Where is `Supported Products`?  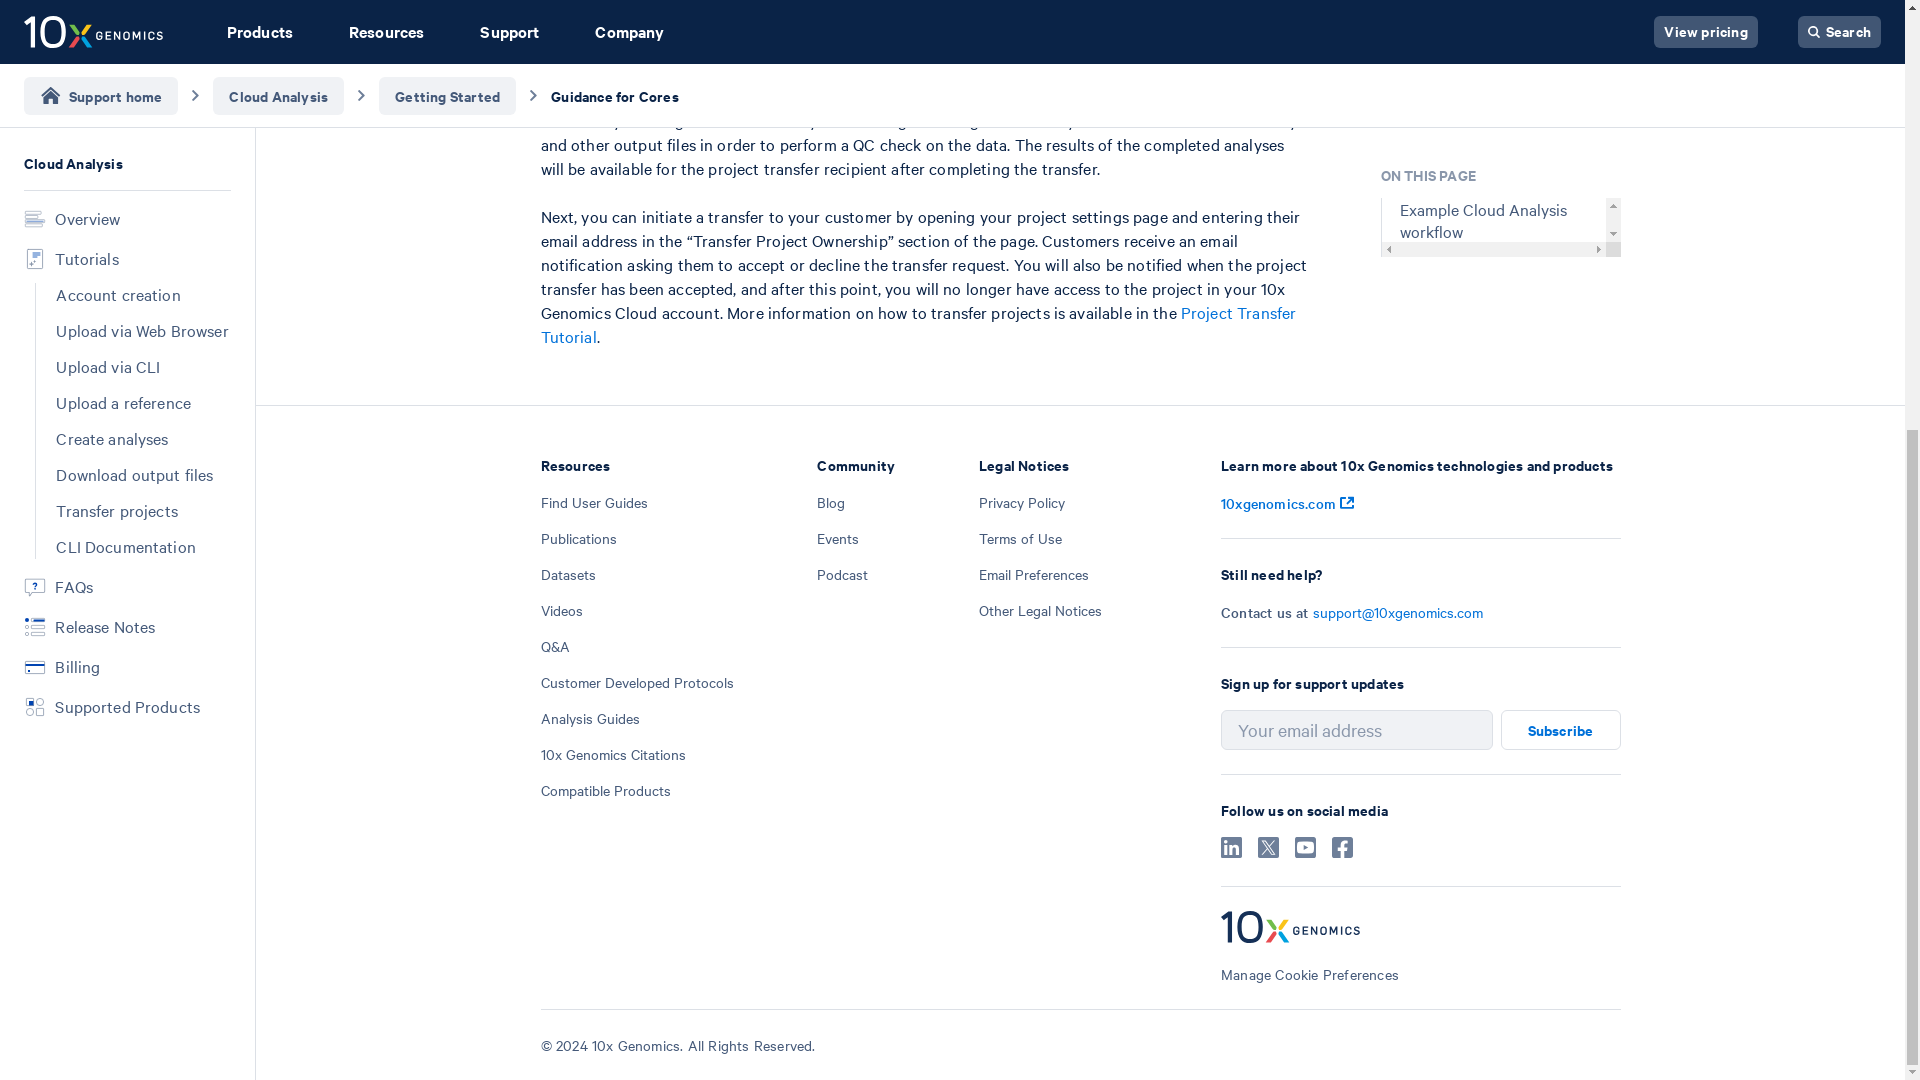
Supported Products is located at coordinates (126, 7).